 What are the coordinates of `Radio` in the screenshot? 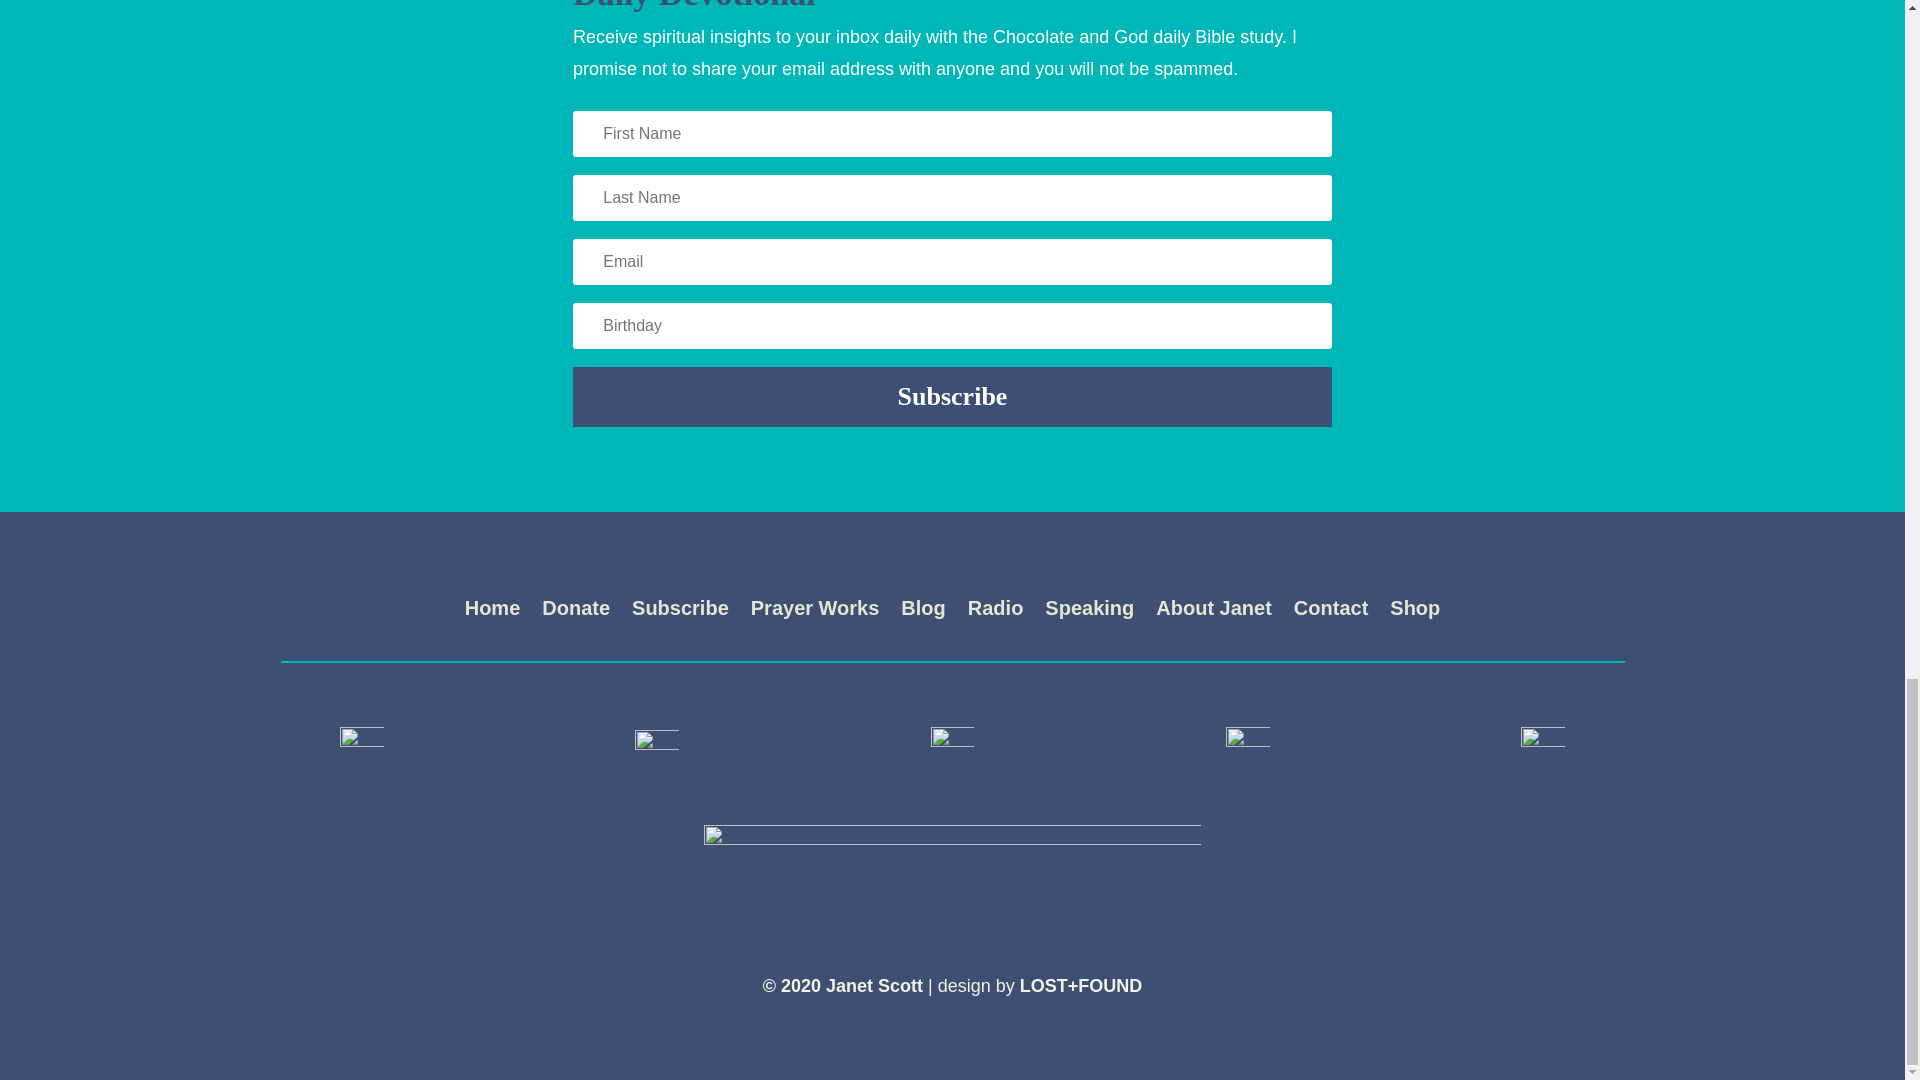 It's located at (995, 612).